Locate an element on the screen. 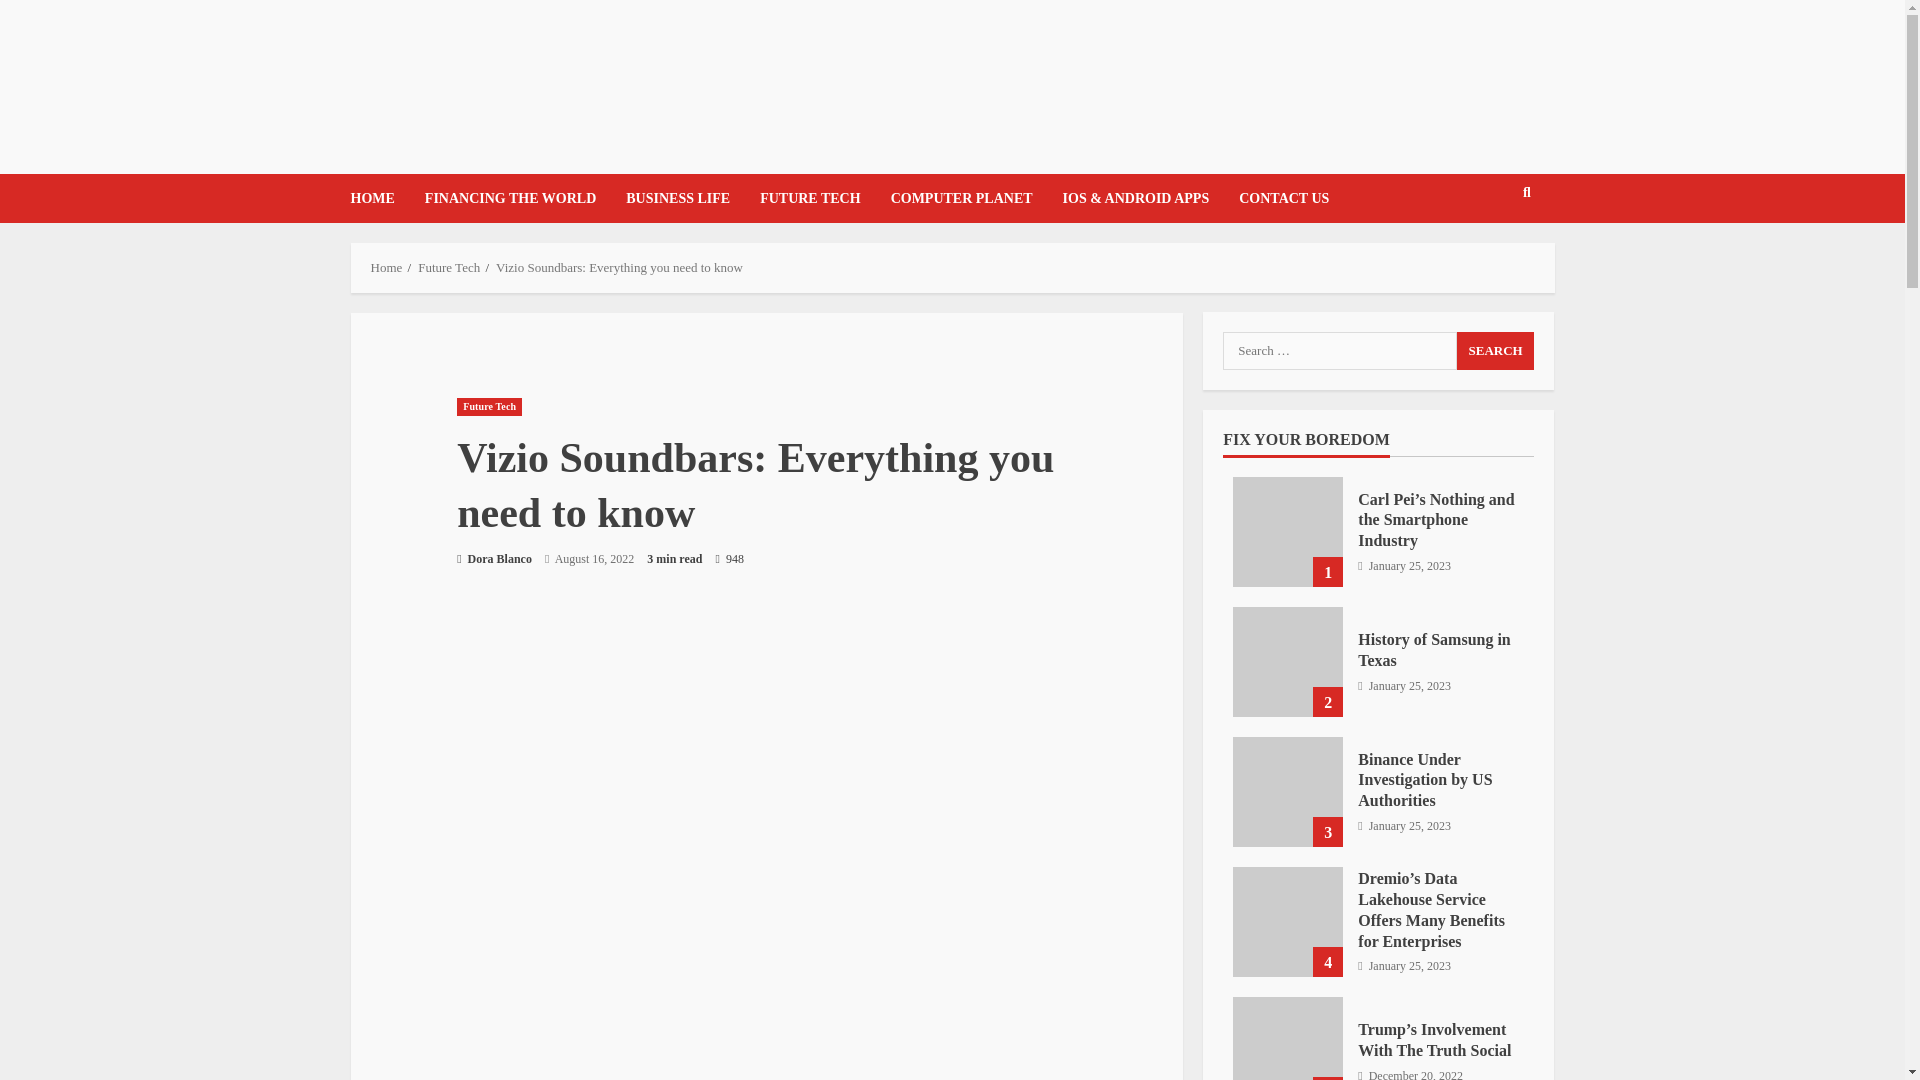 The width and height of the screenshot is (1920, 1080). COMPUTER PLANET is located at coordinates (962, 198).